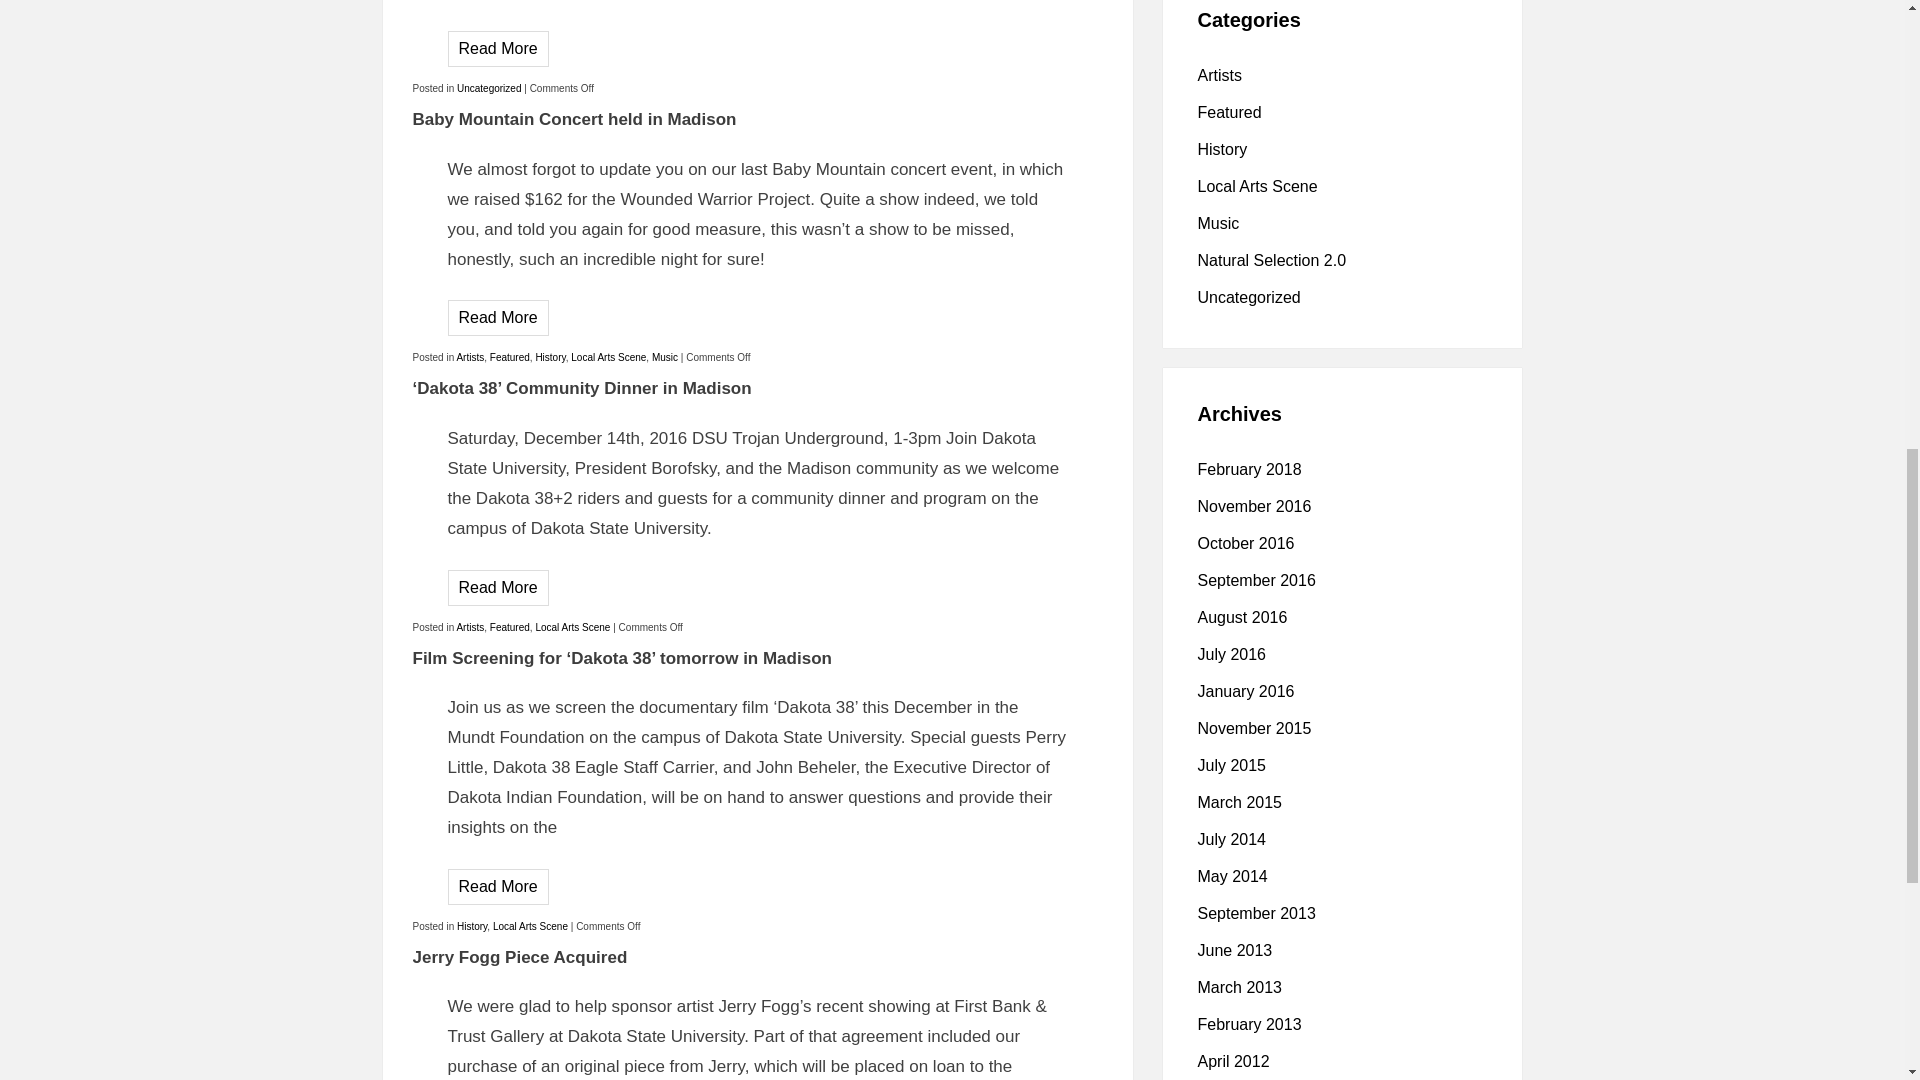 This screenshot has width=1920, height=1080. Describe the element at coordinates (664, 357) in the screenshot. I see `Music` at that location.